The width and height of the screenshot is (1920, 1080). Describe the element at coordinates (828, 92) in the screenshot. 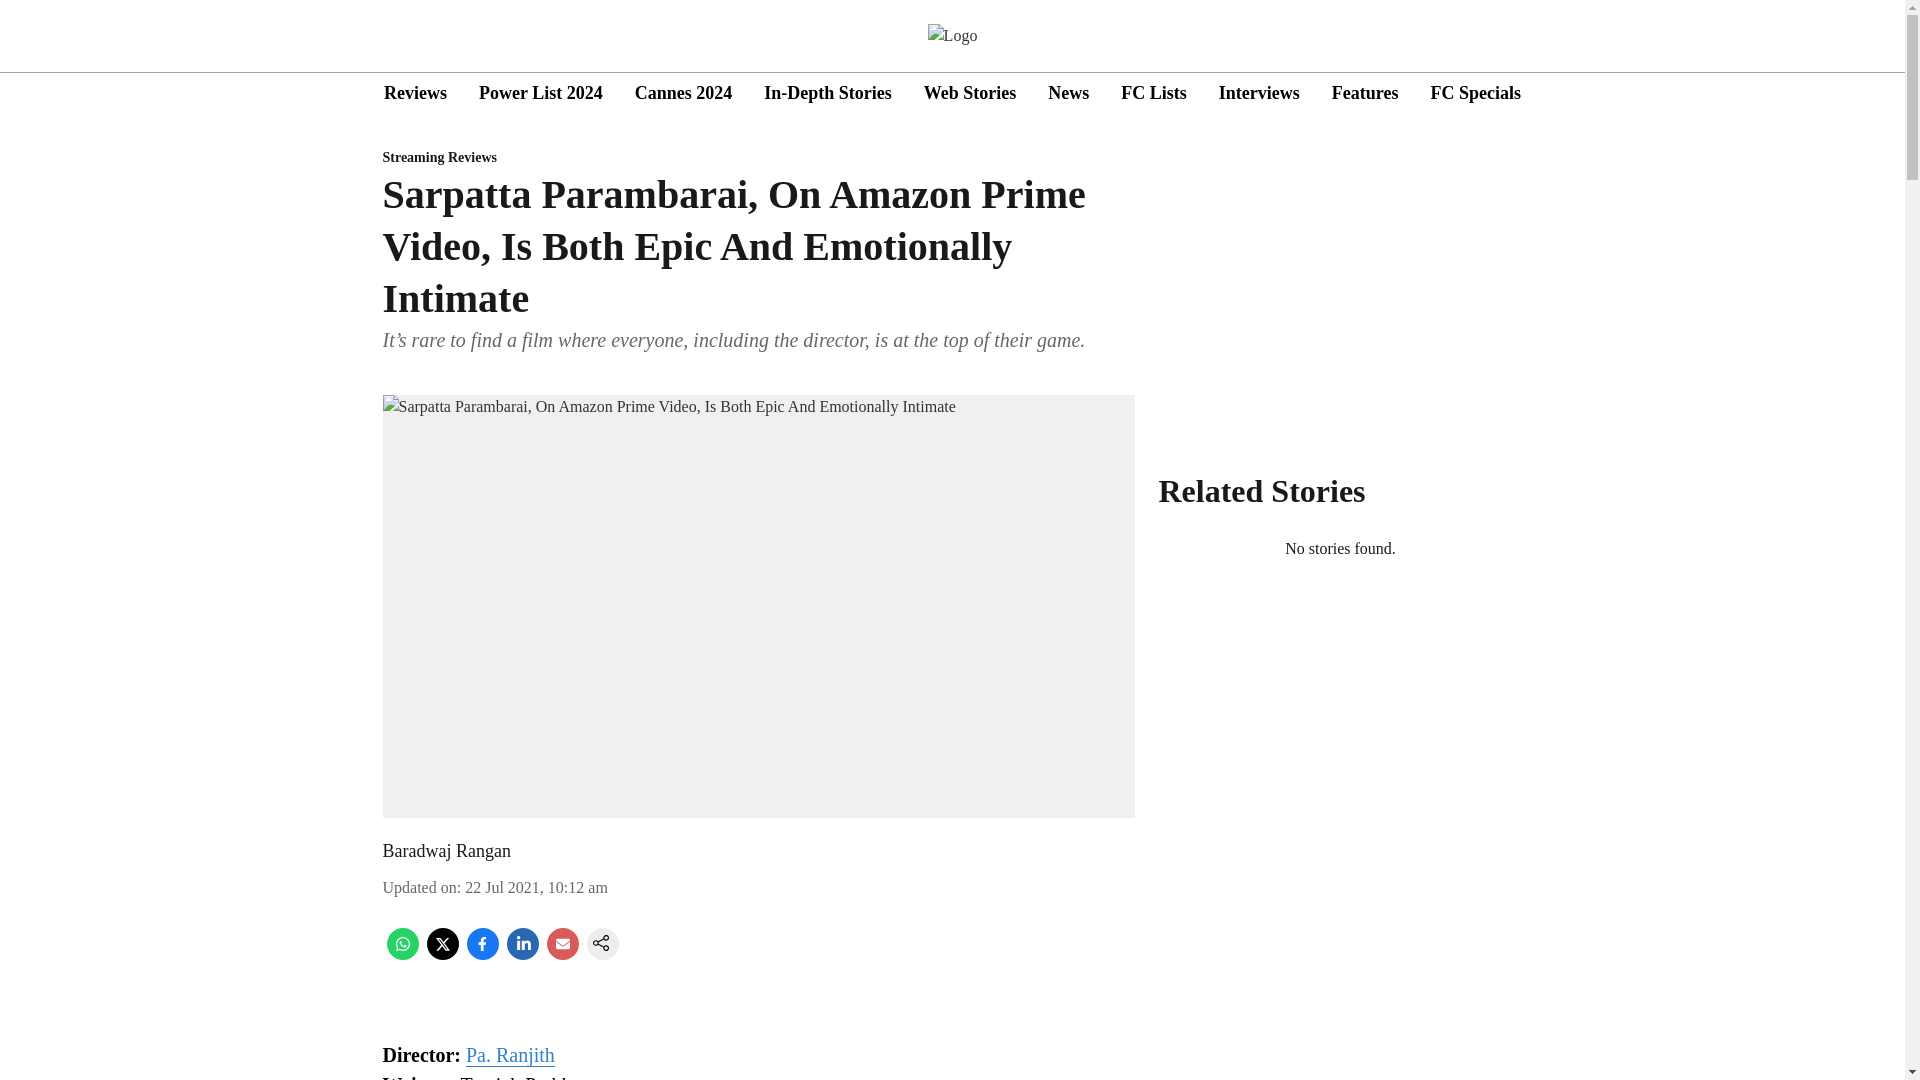

I see `In-Depth Stories` at that location.